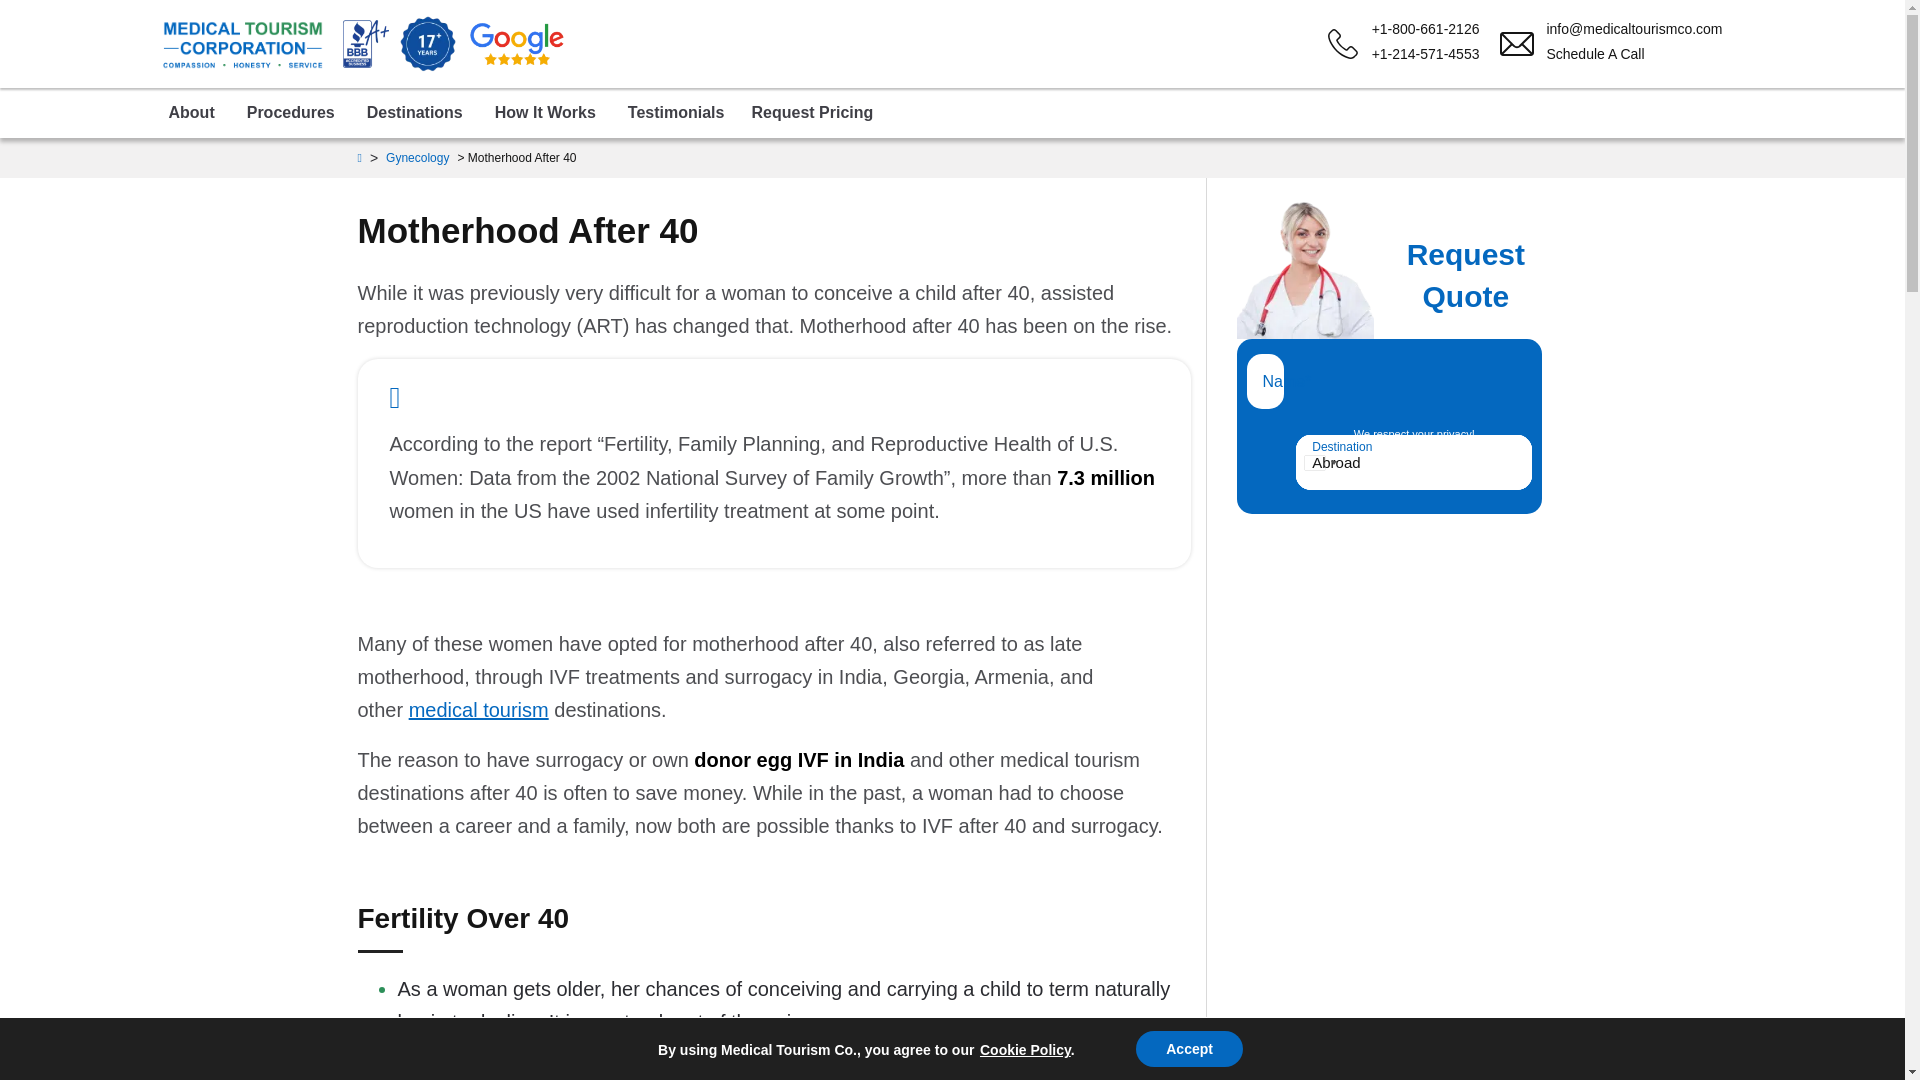 The height and width of the screenshot is (1080, 1920). Describe the element at coordinates (1414, 462) in the screenshot. I see `Submit` at that location.